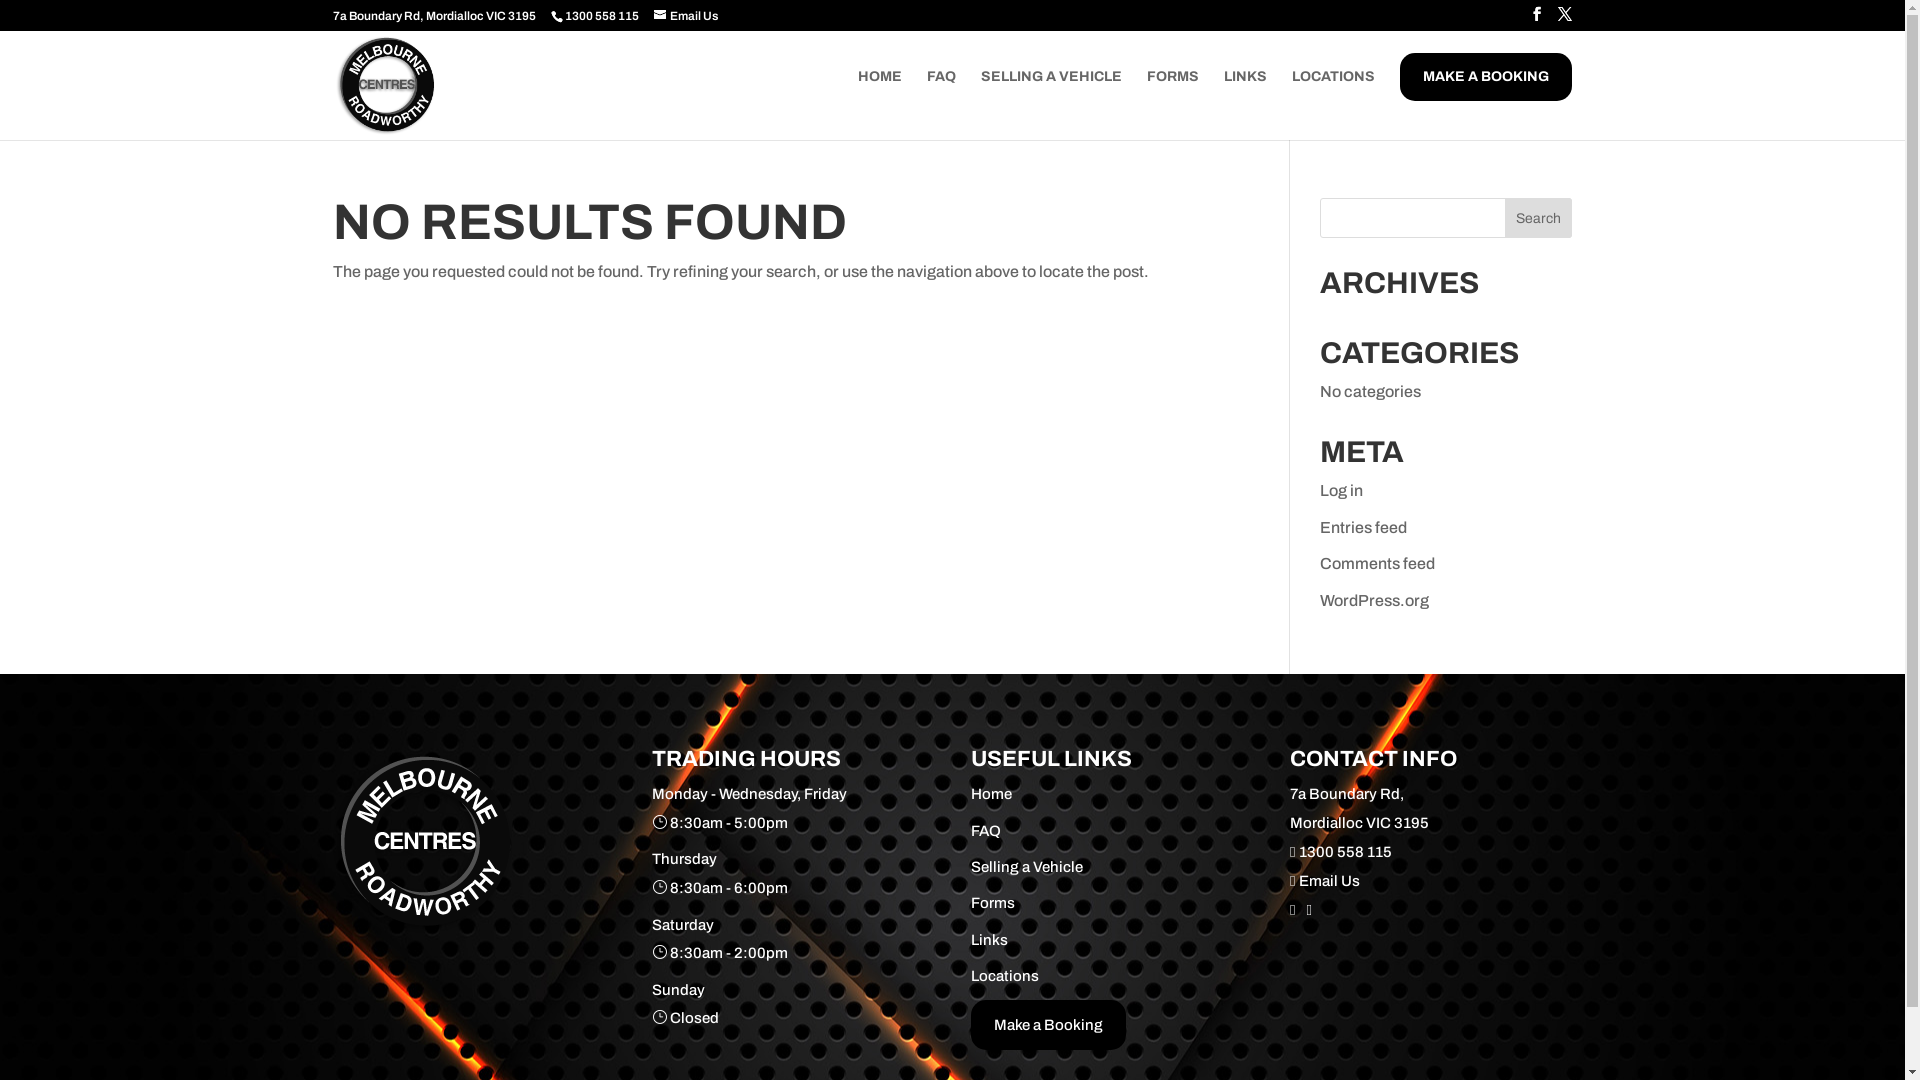 This screenshot has width=1920, height=1080. I want to click on FORMS, so click(1173, 105).